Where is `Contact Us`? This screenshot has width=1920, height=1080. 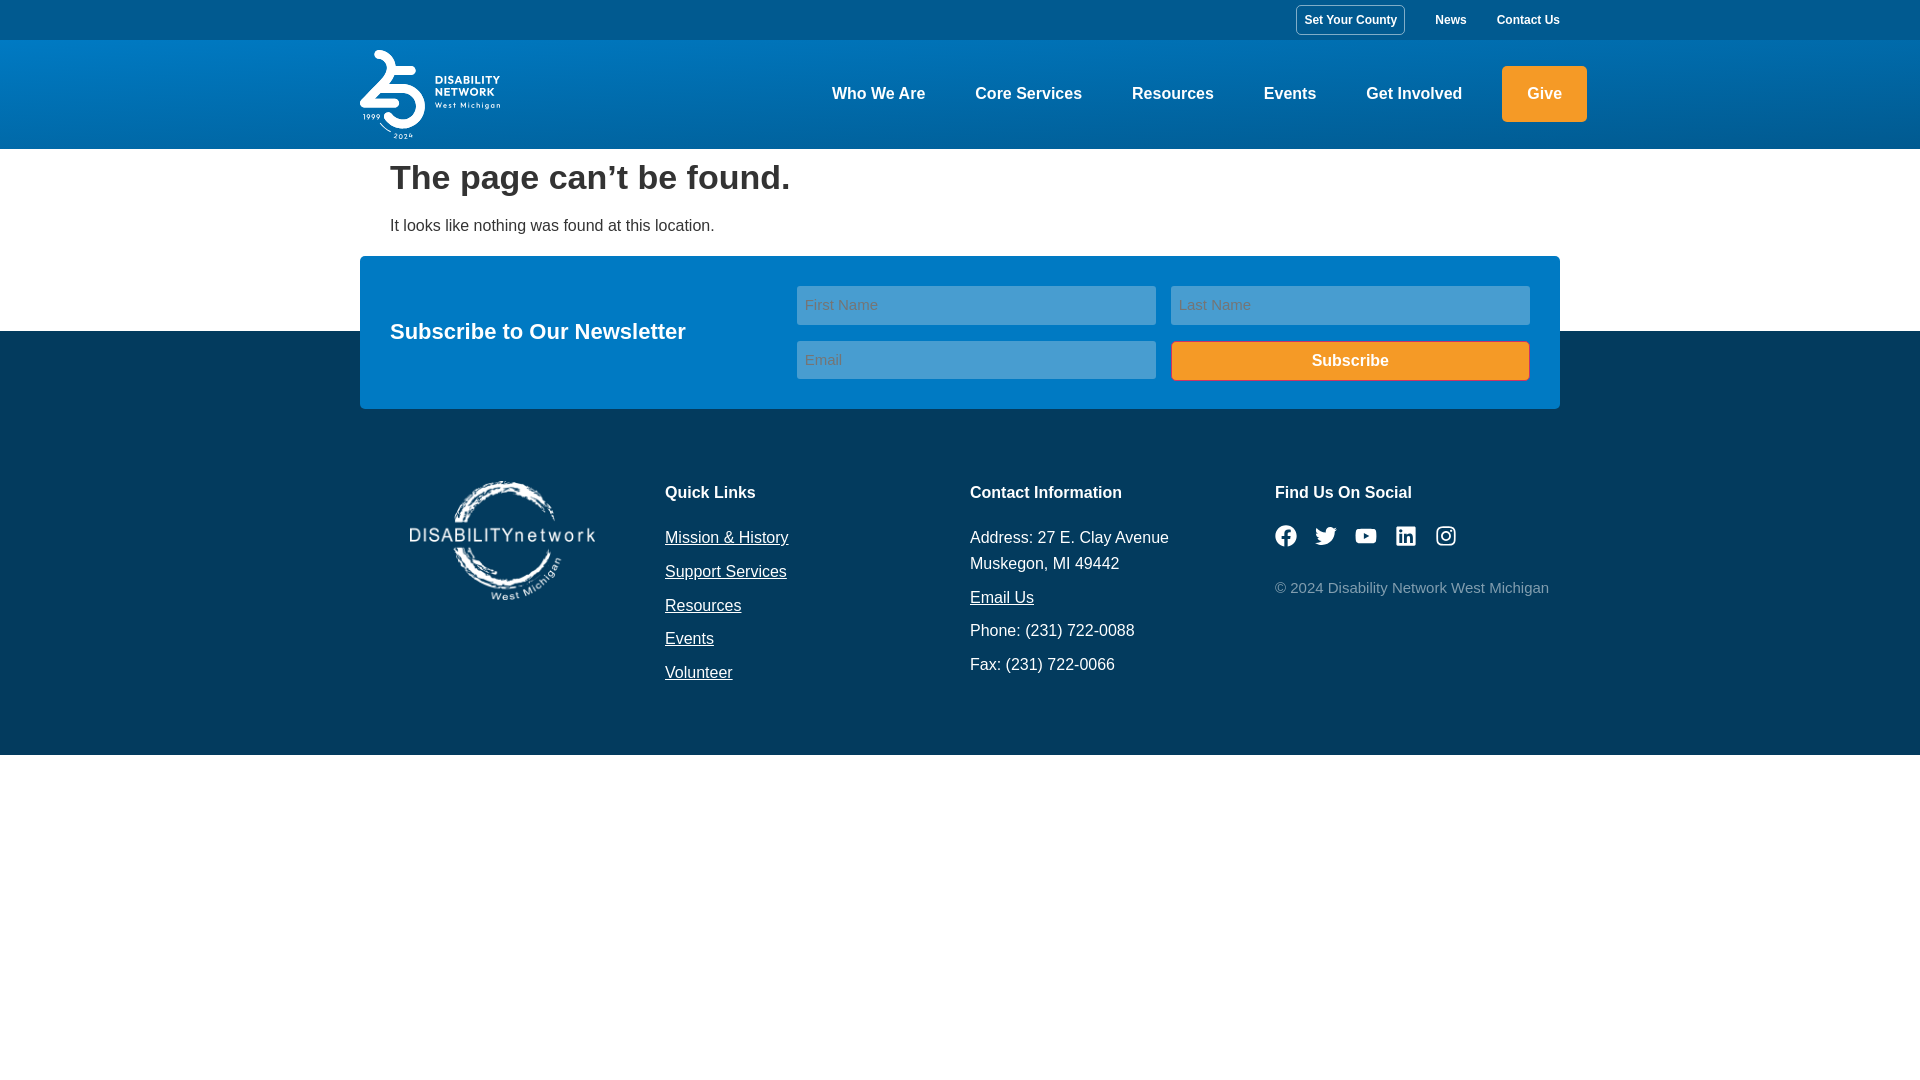 Contact Us is located at coordinates (1528, 20).